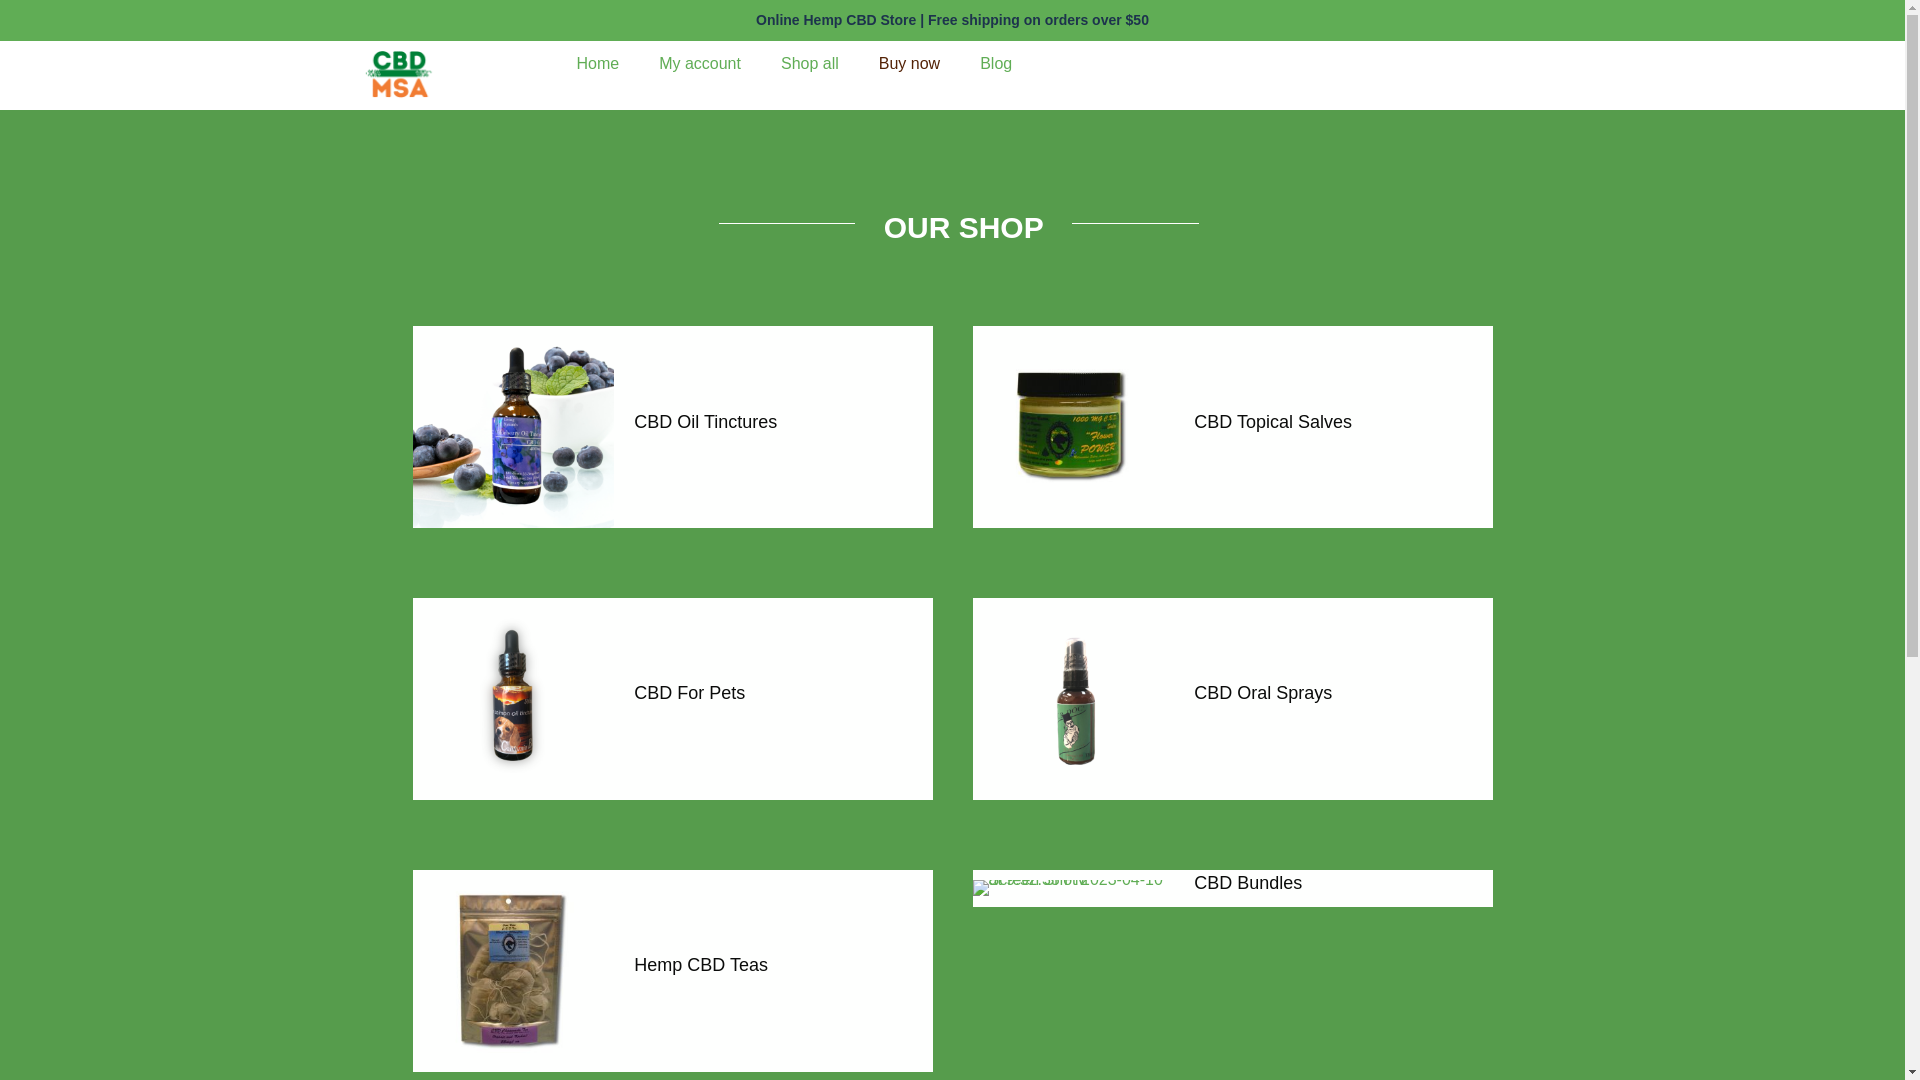 The width and height of the screenshot is (1920, 1080). Describe the element at coordinates (513, 699) in the screenshot. I see `Untitled design-256` at that location.